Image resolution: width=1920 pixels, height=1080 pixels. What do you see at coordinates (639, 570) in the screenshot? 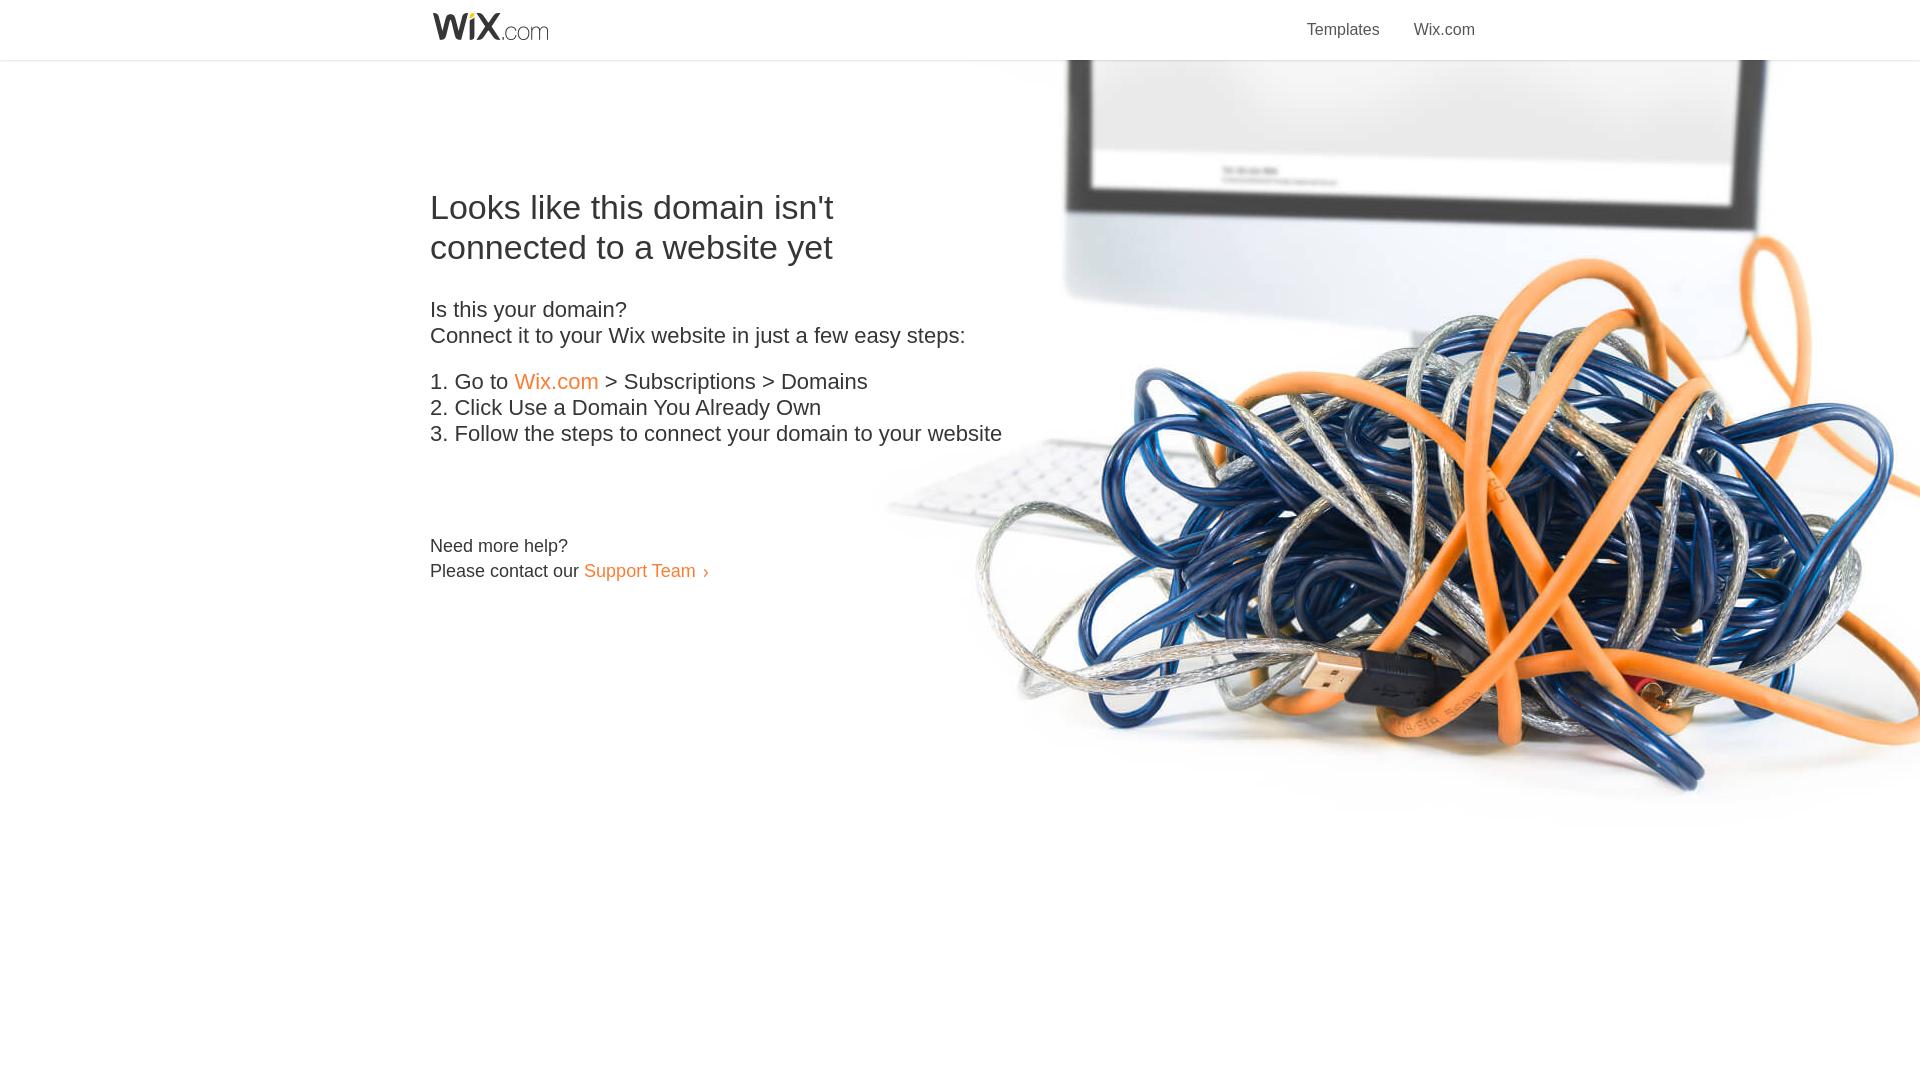
I see `Support Team` at bounding box center [639, 570].